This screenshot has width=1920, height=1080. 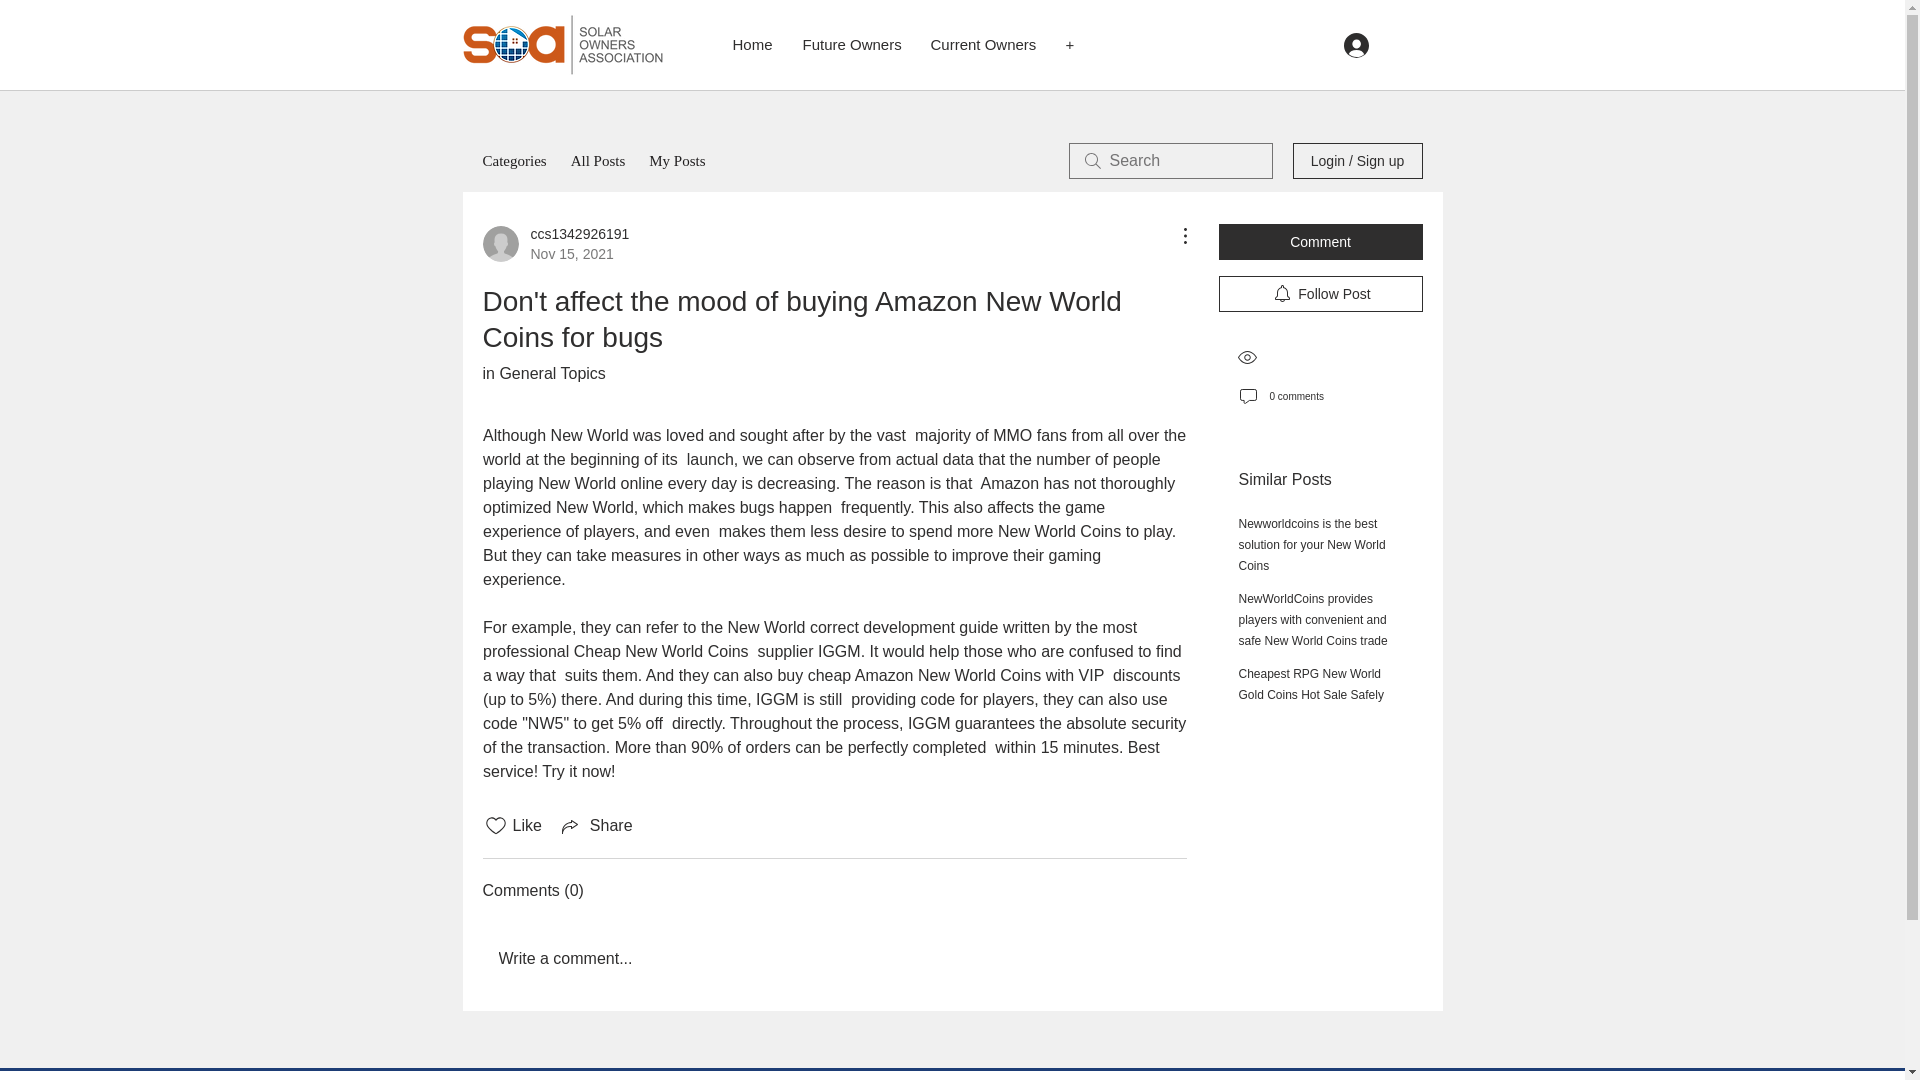 I want to click on Categories, so click(x=513, y=160).